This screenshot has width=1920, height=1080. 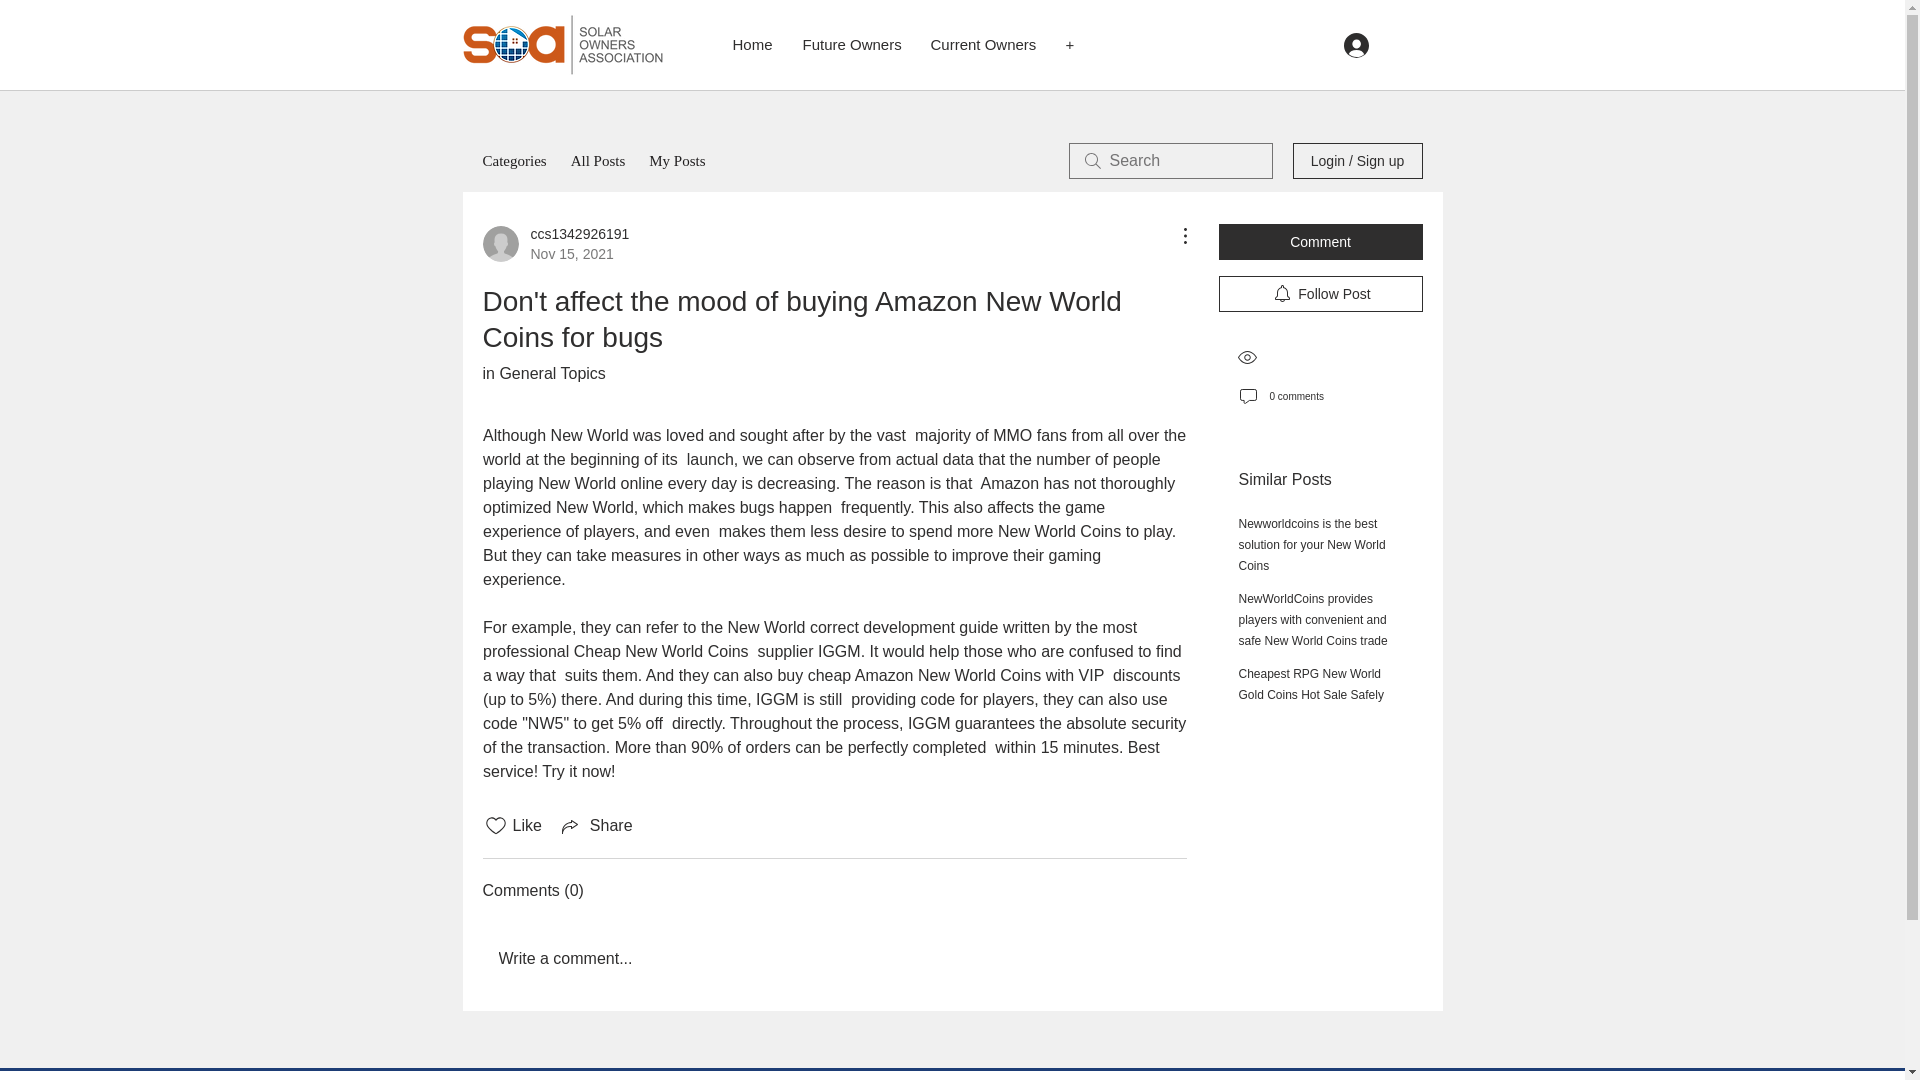 I want to click on Categories, so click(x=513, y=160).